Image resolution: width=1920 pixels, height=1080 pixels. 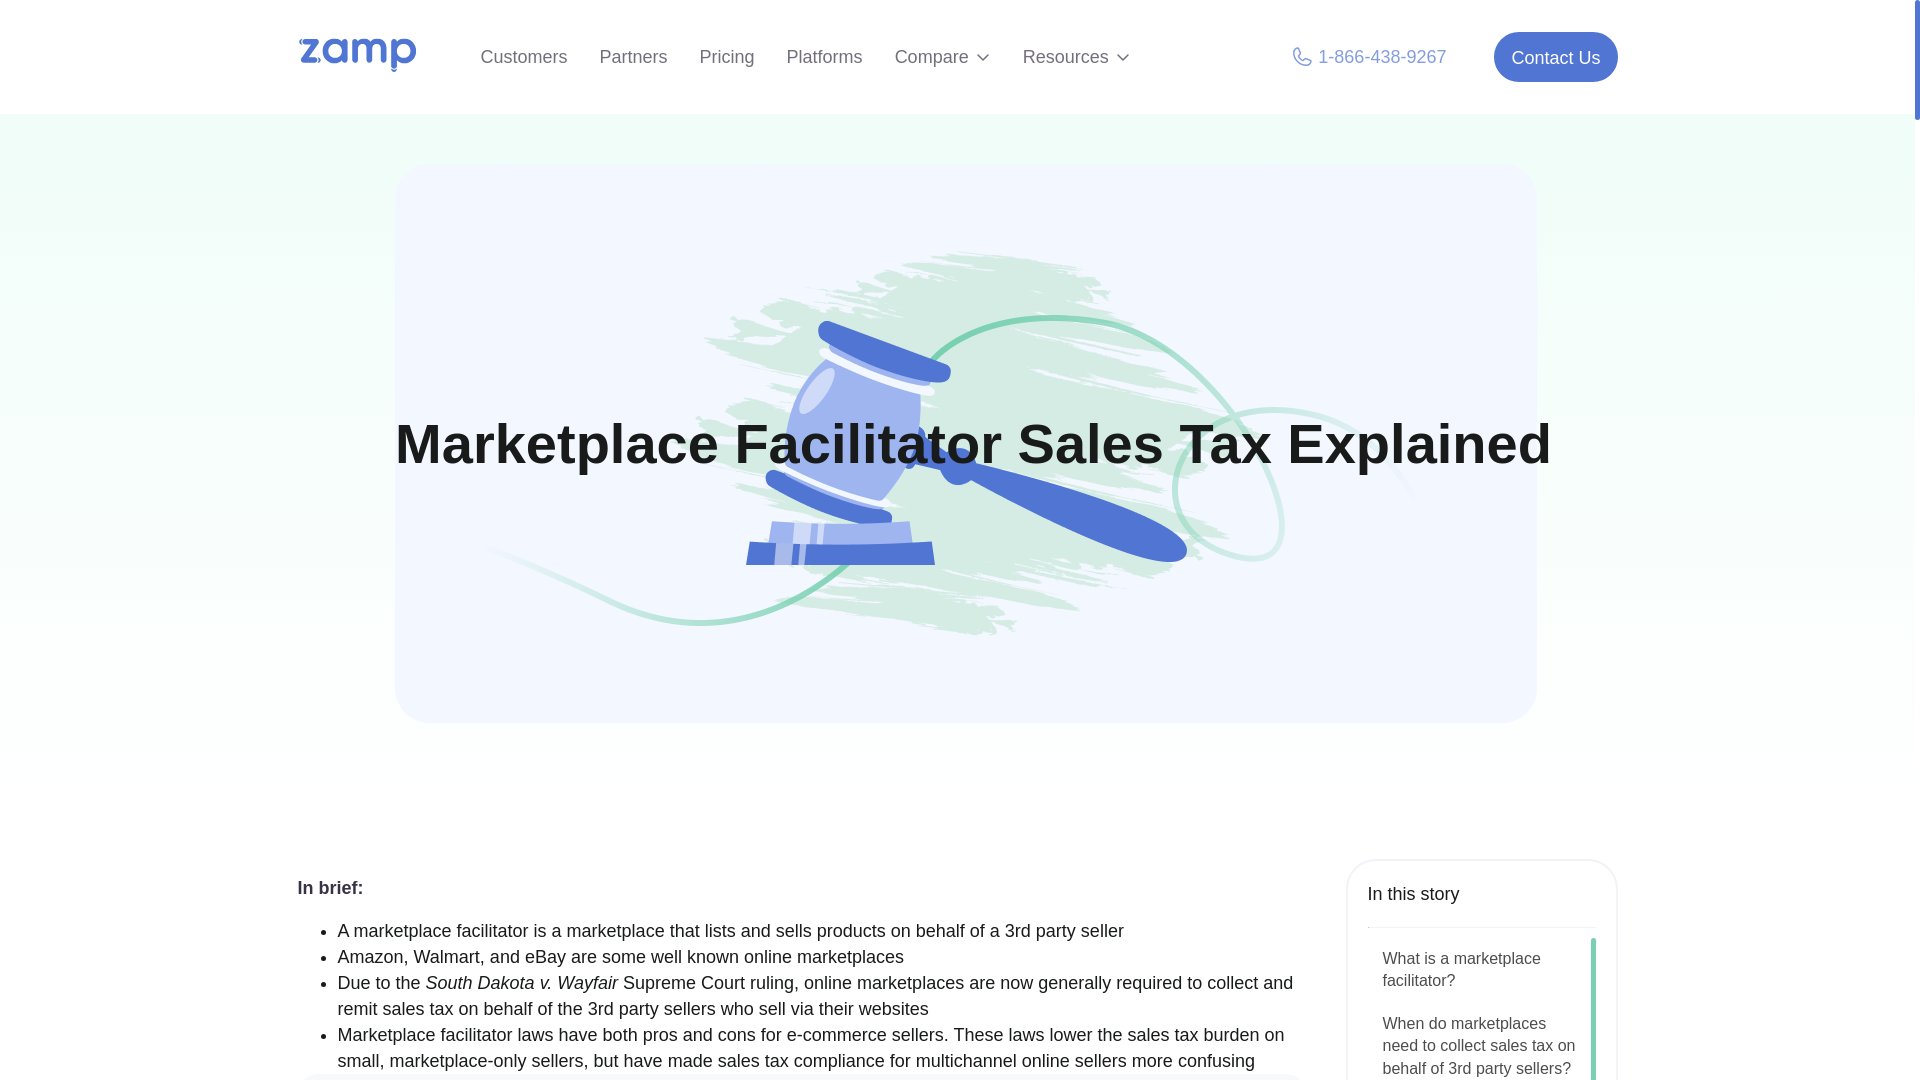 What do you see at coordinates (463, 430) in the screenshot?
I see `Resource Center` at bounding box center [463, 430].